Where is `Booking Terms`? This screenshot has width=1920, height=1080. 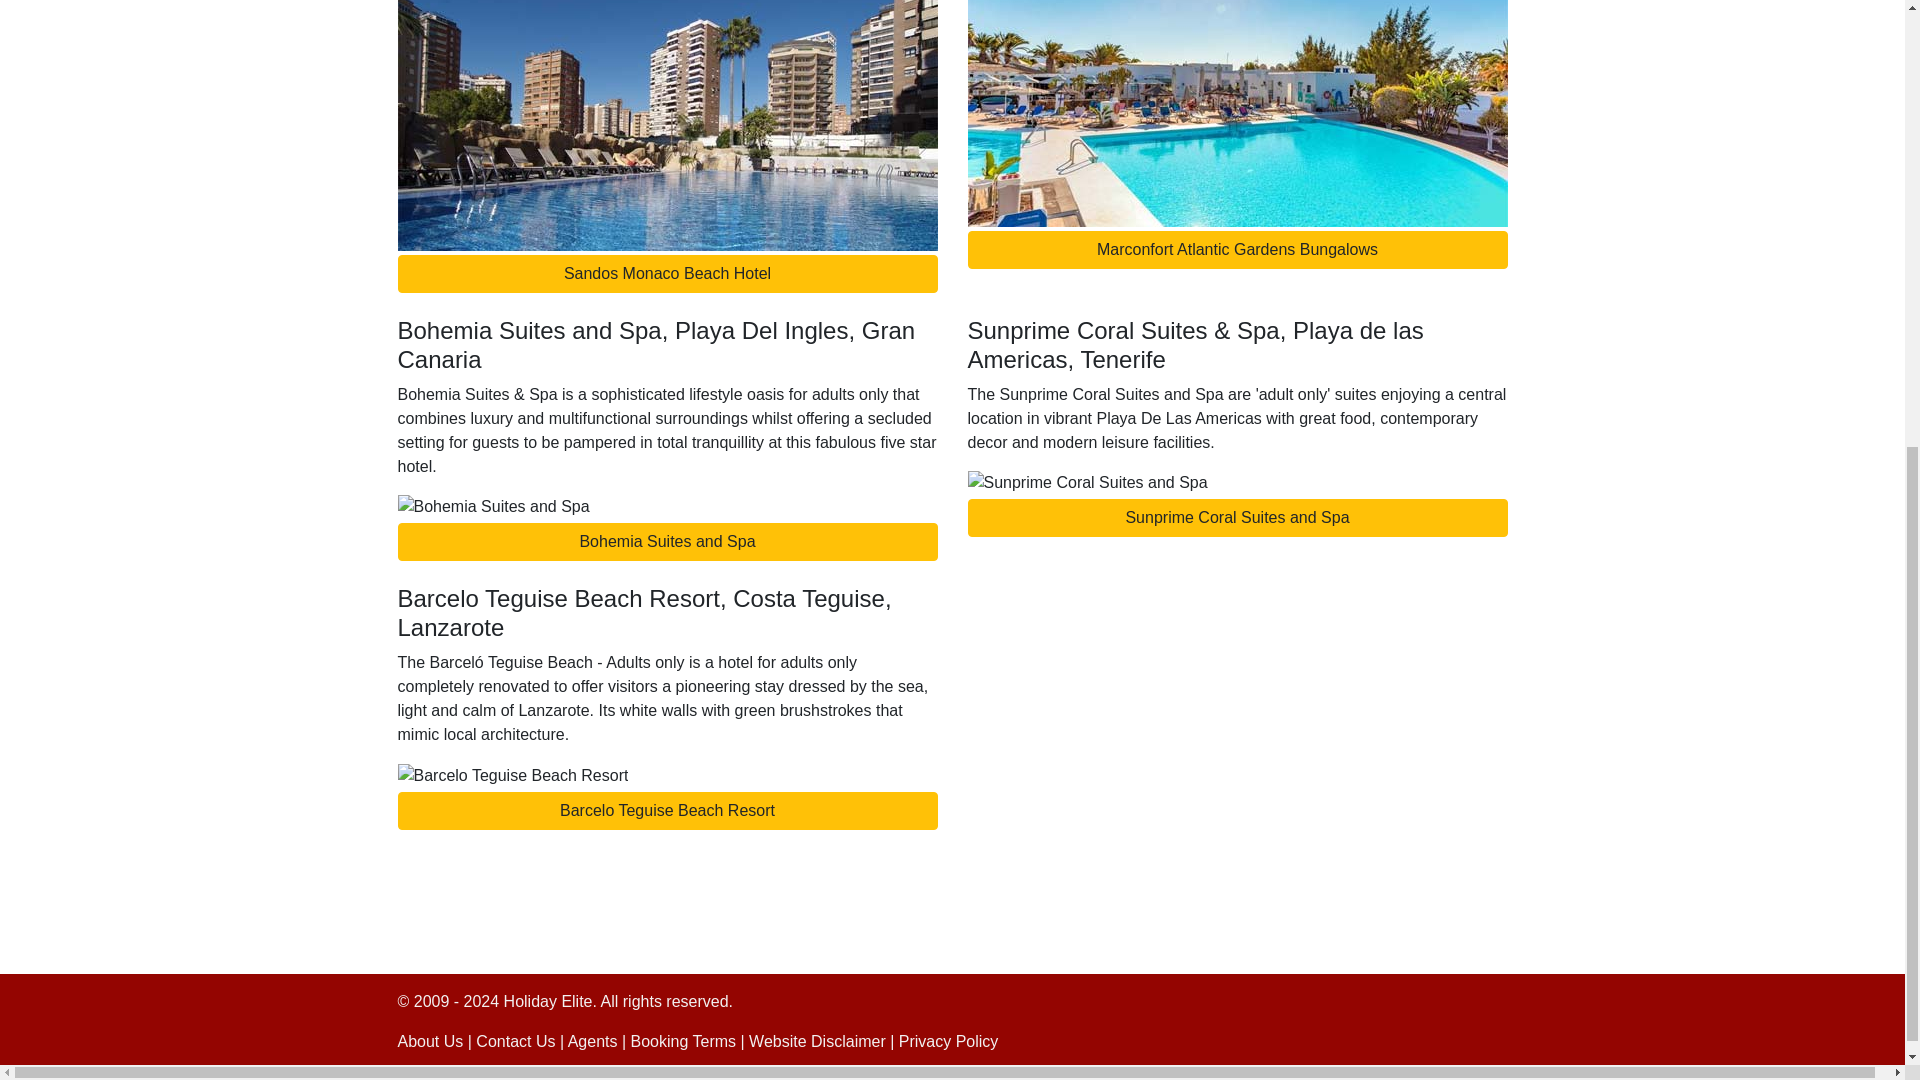 Booking Terms is located at coordinates (684, 1040).